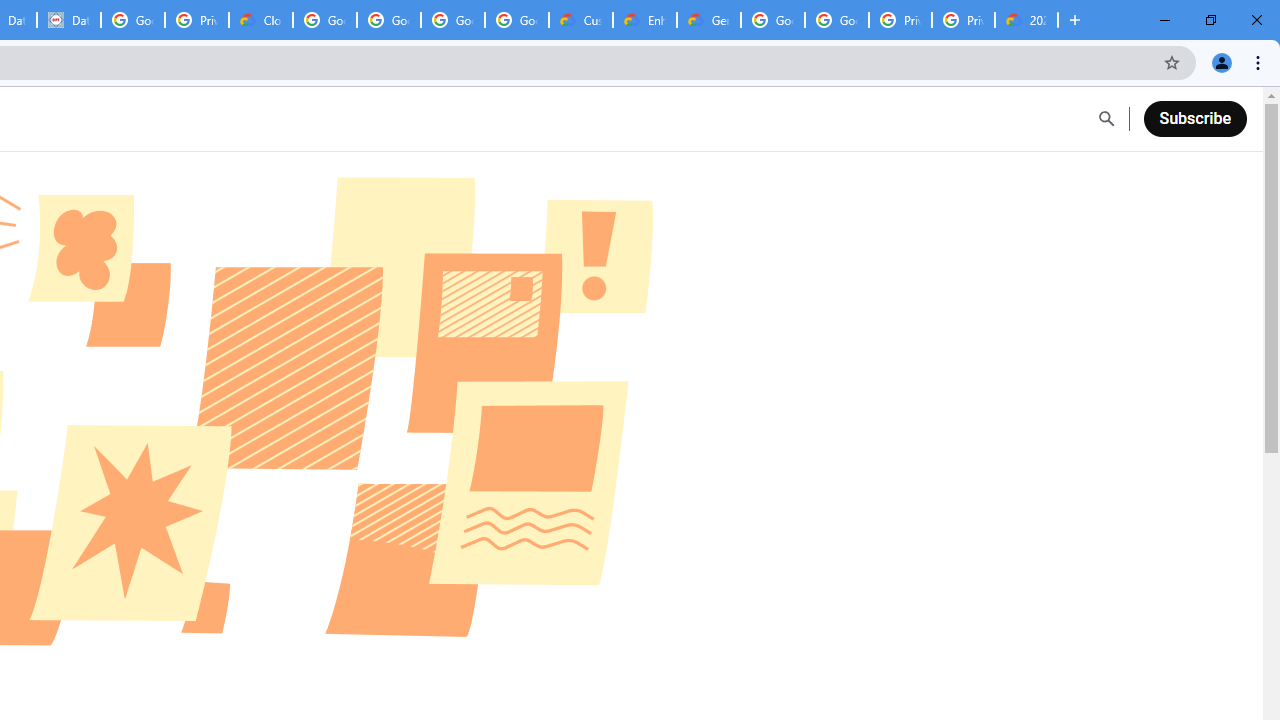 This screenshot has width=1280, height=720. I want to click on Google Workspace - Specific Terms, so click(517, 20).